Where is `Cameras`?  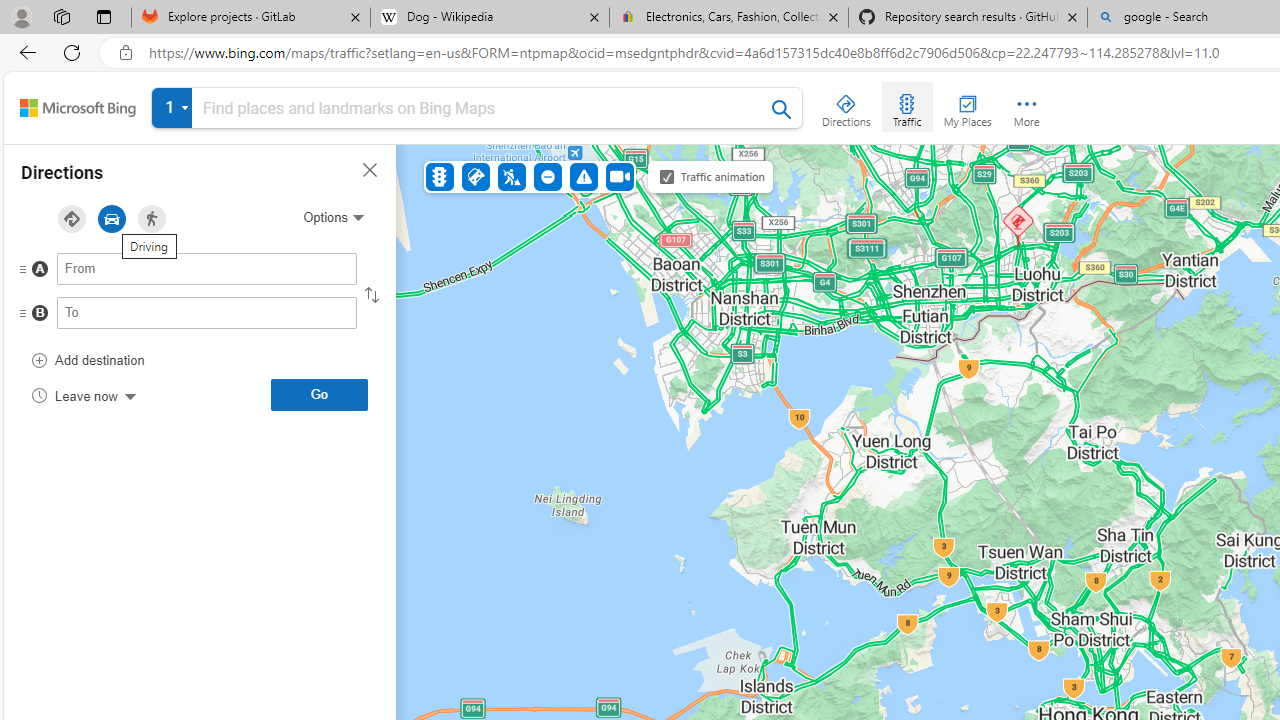
Cameras is located at coordinates (619, 176).